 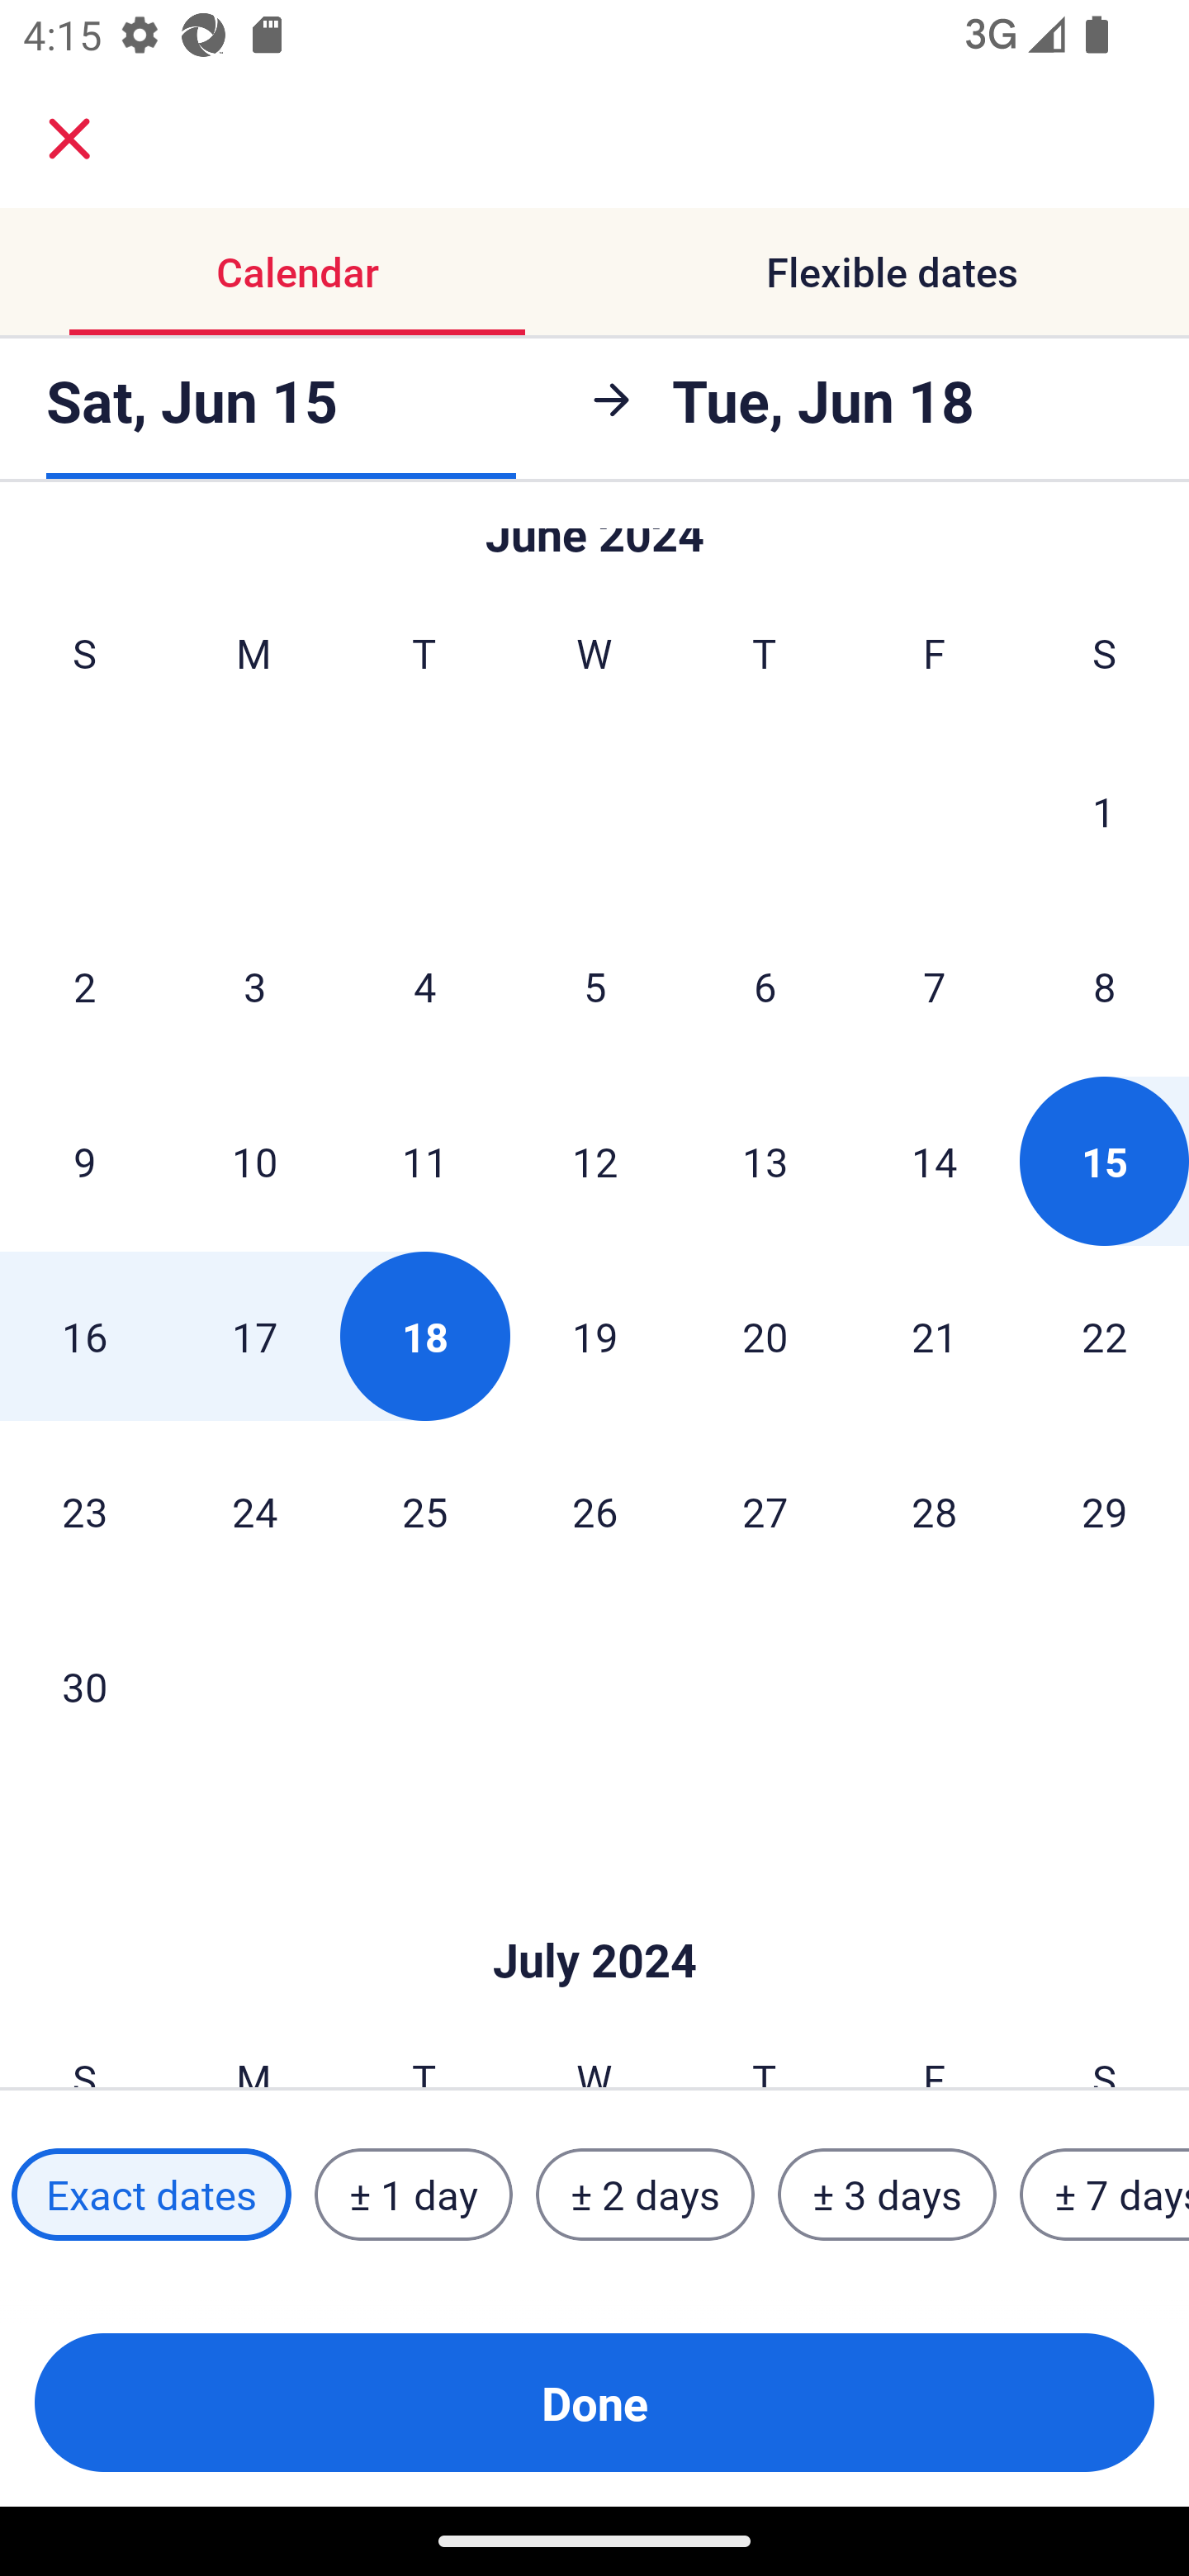 I want to click on 23 Sunday, June 23, 2024, so click(x=84, y=1512).